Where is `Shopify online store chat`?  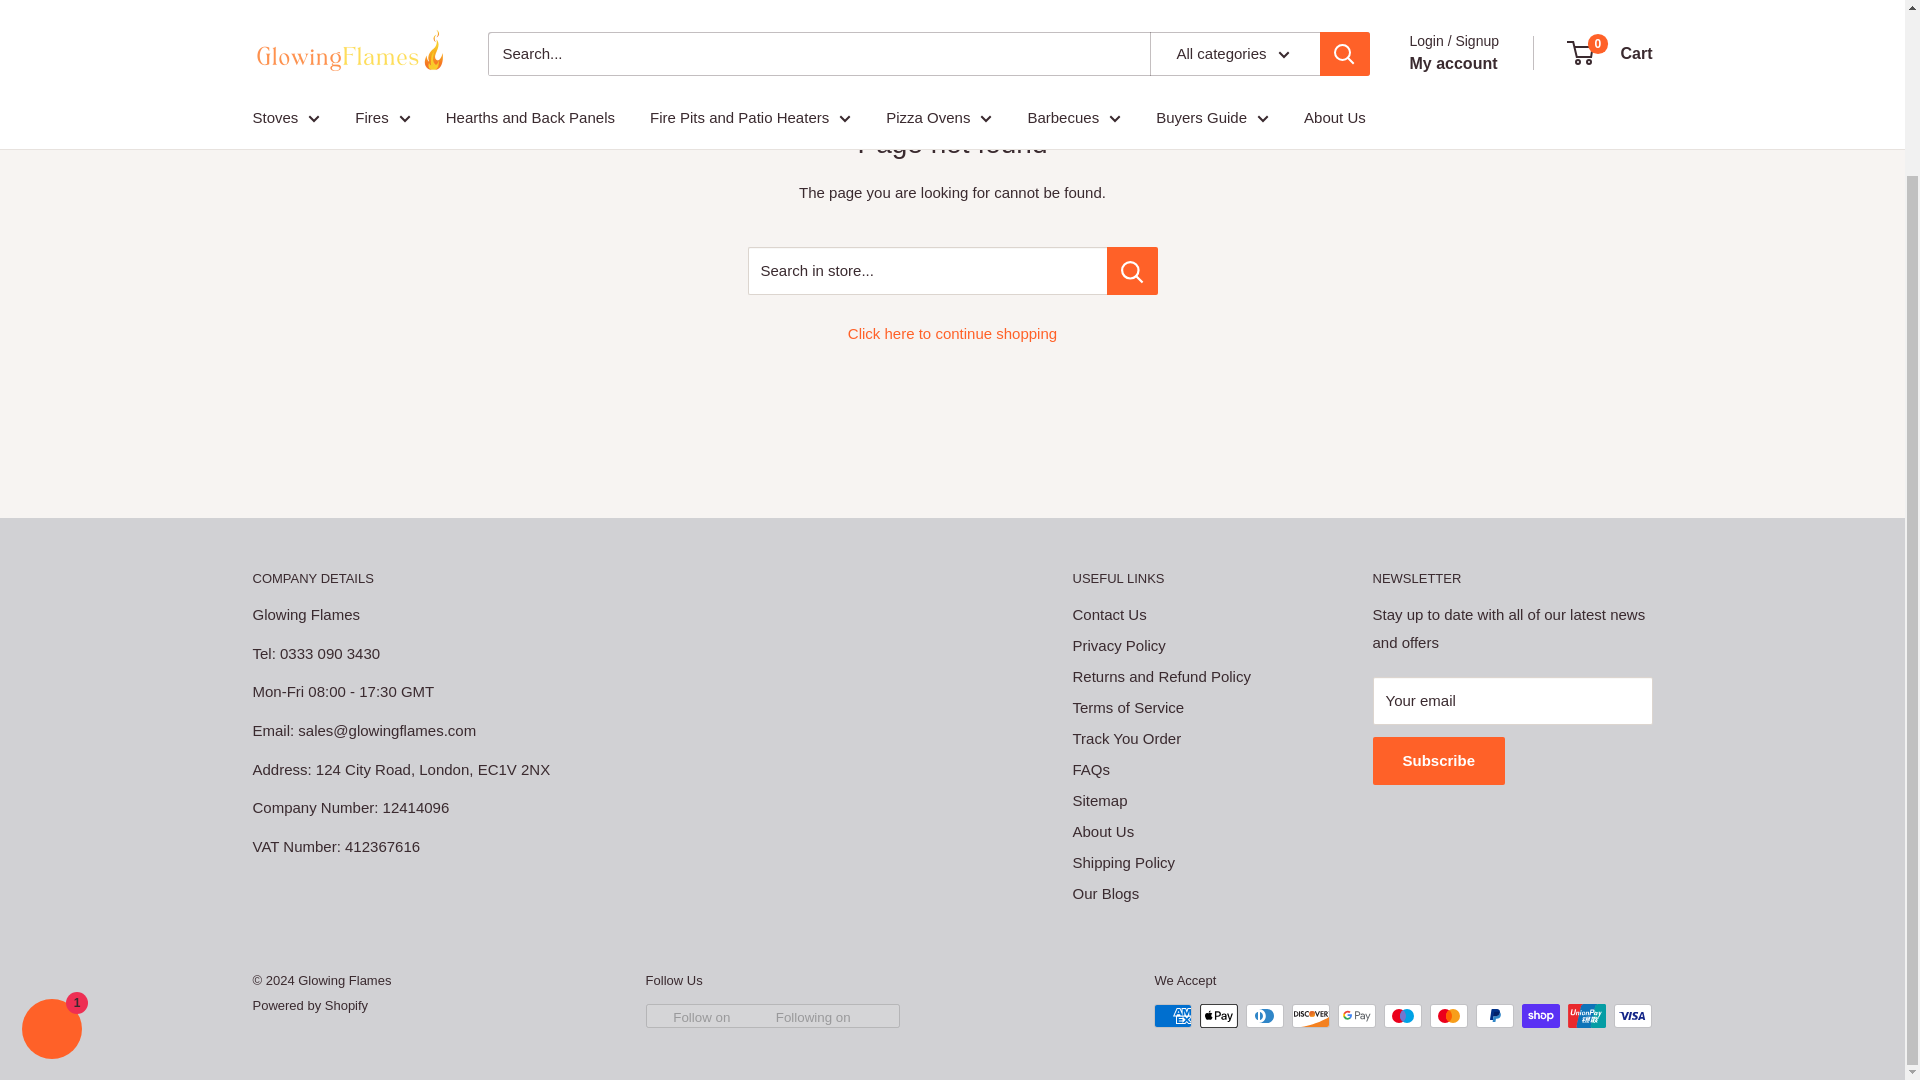
Shopify online store chat is located at coordinates (52, 836).